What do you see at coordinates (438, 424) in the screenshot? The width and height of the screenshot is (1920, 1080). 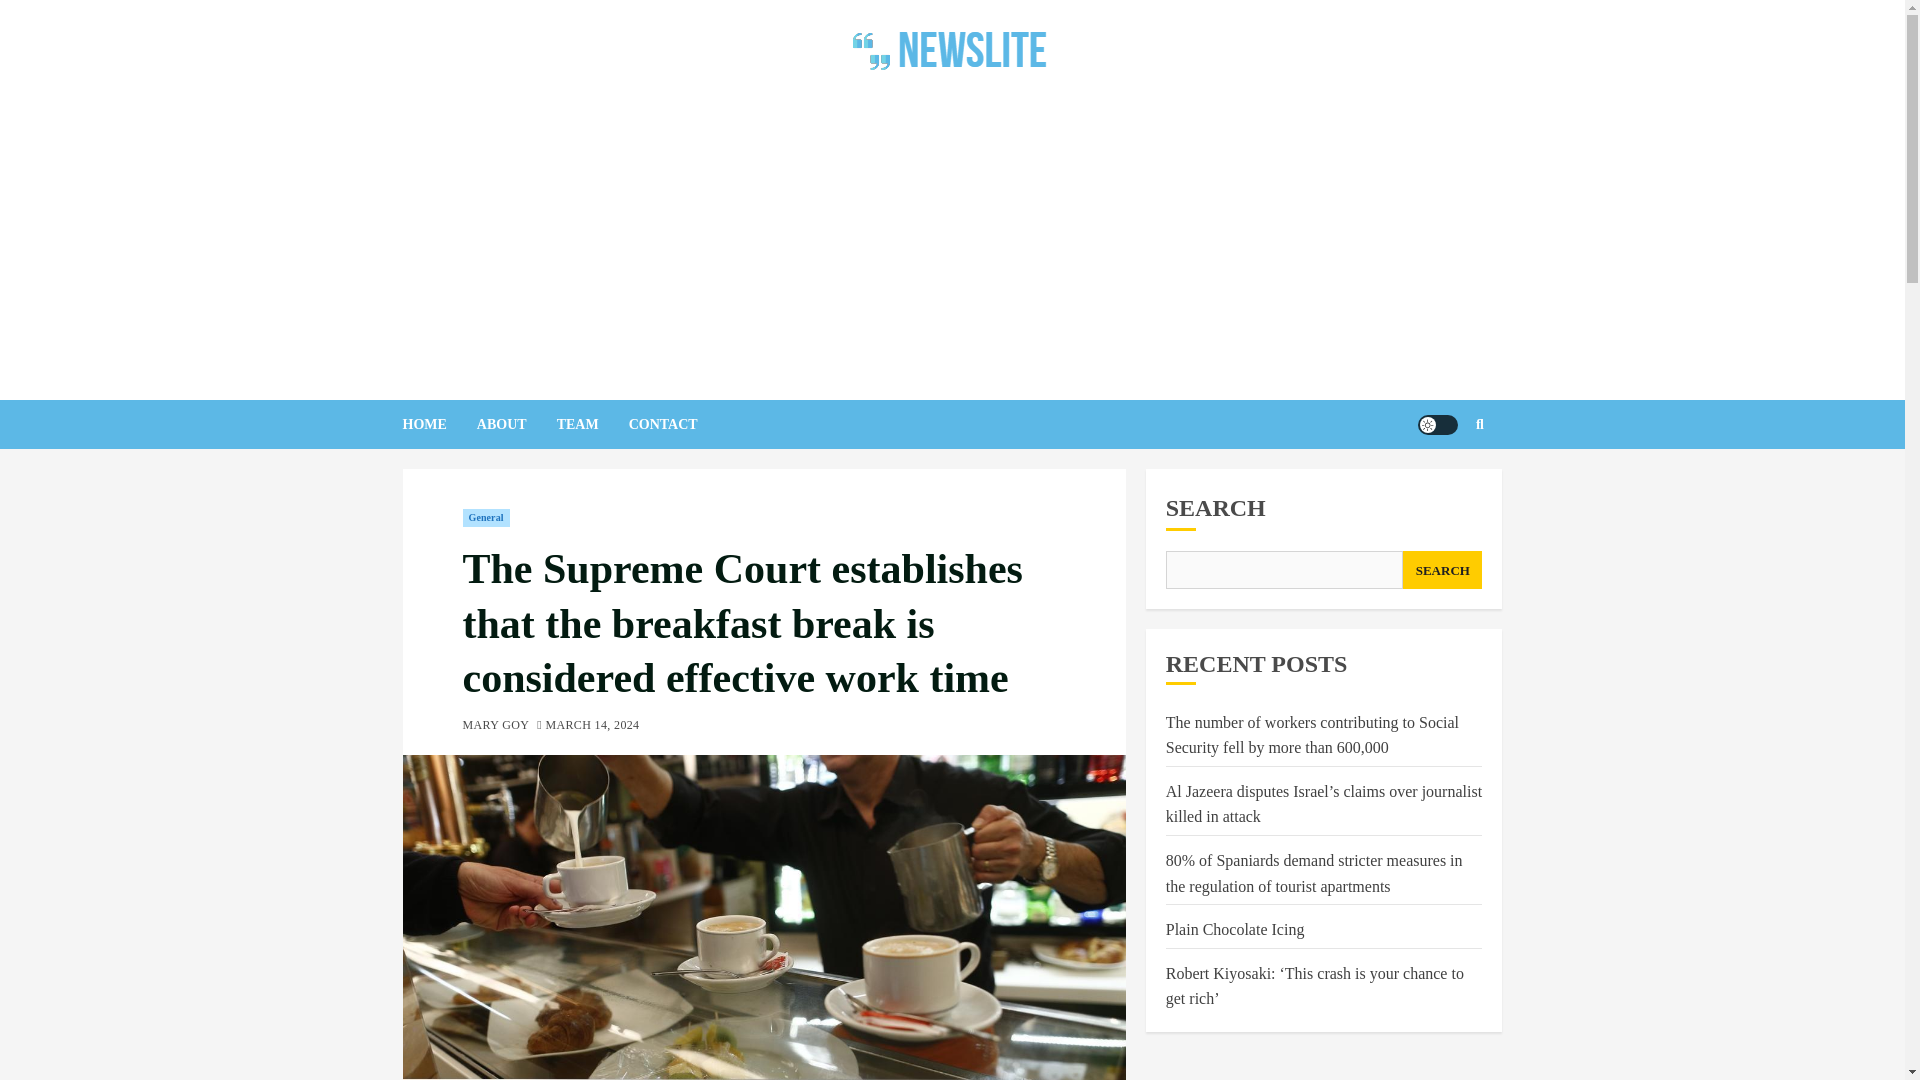 I see `HOME` at bounding box center [438, 424].